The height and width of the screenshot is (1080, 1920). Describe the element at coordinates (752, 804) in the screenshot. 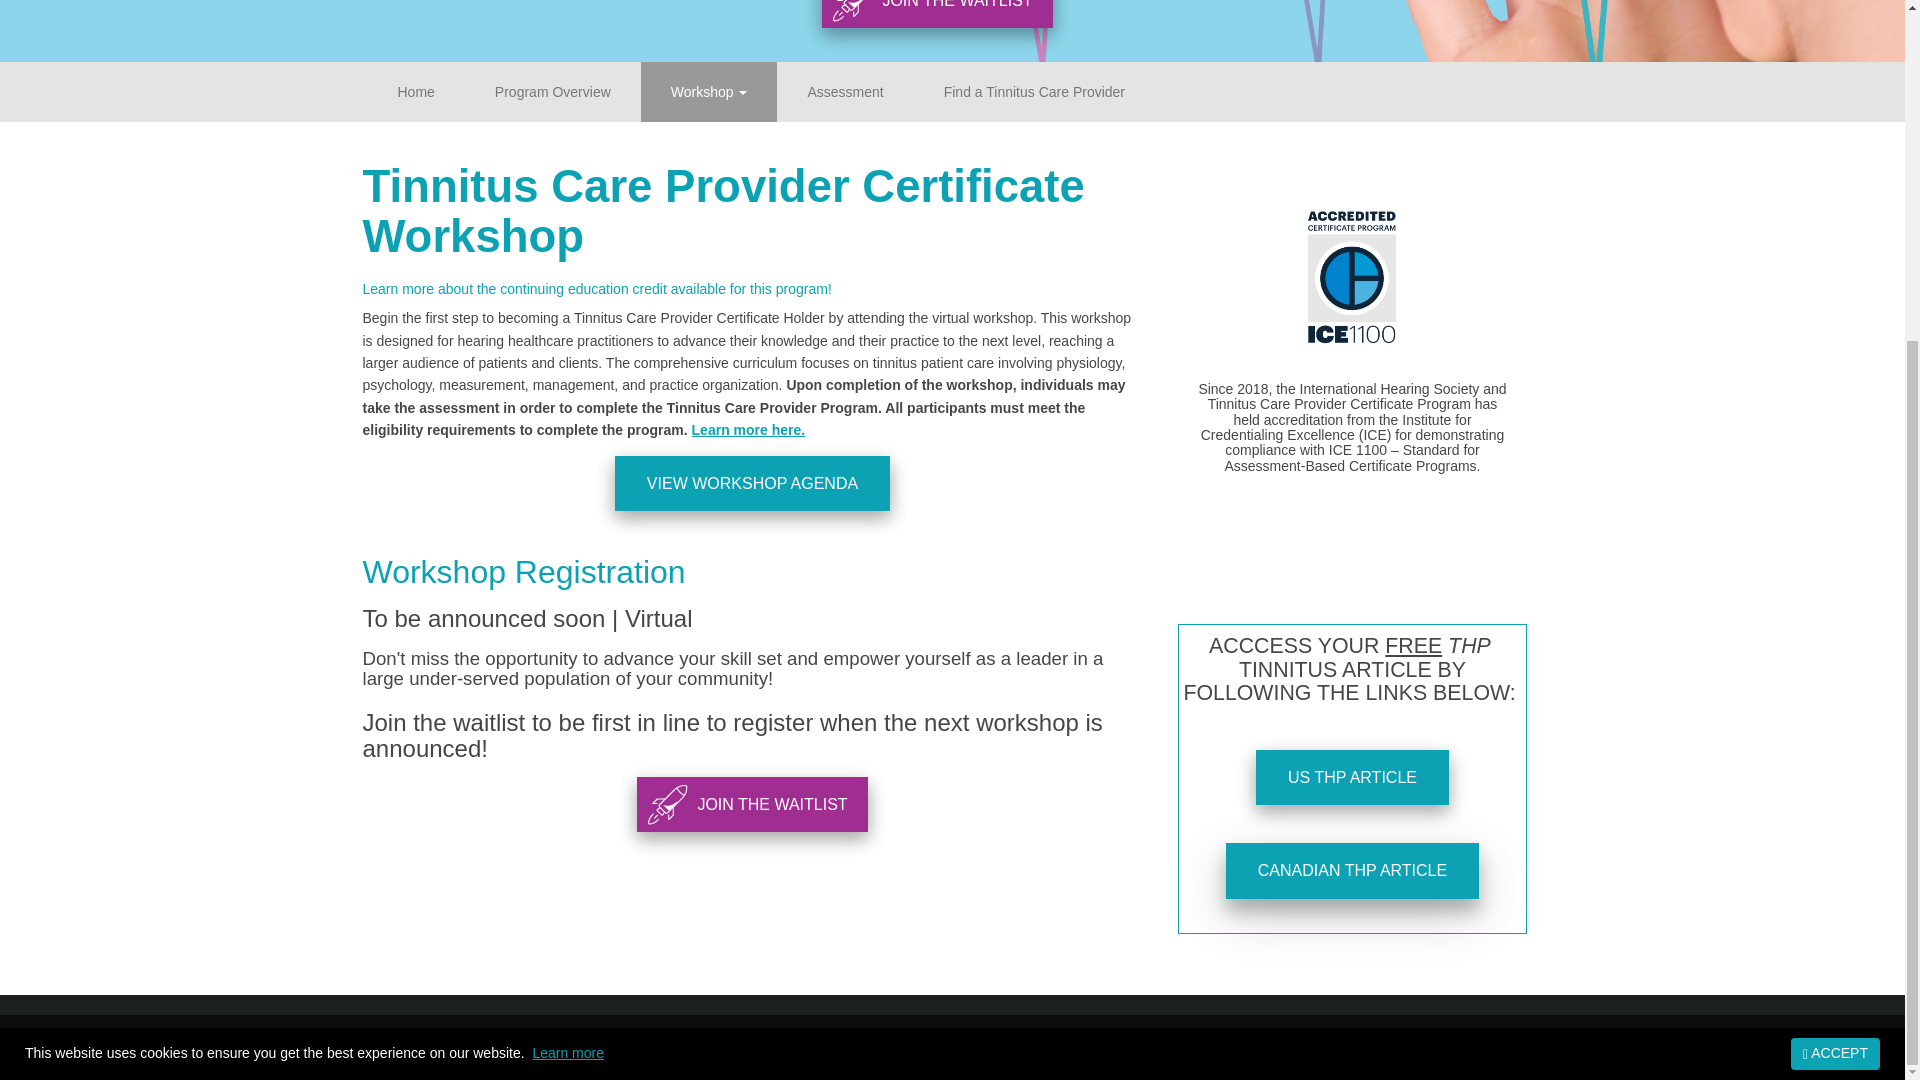

I see `JOIN THE WAITLIST` at that location.